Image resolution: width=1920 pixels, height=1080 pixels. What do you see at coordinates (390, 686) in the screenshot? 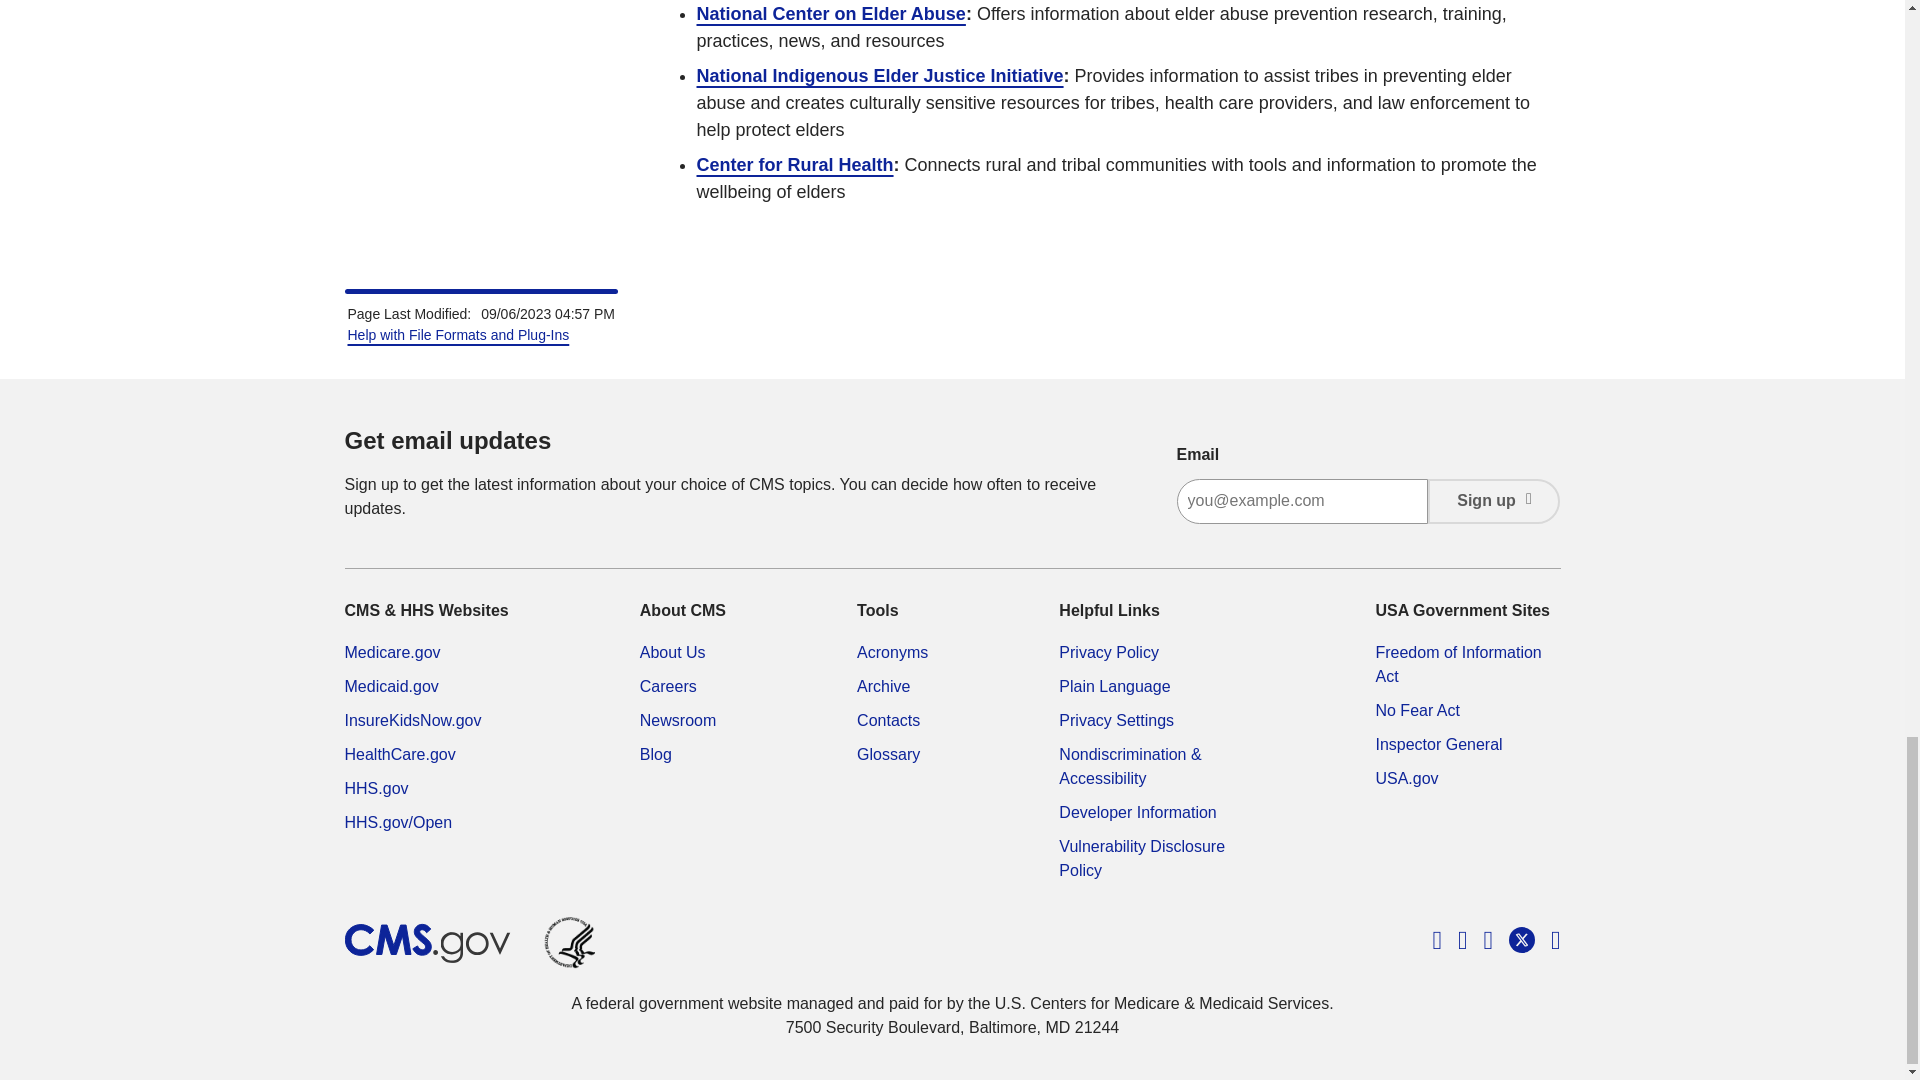
I see `Medicaid.gov` at bounding box center [390, 686].